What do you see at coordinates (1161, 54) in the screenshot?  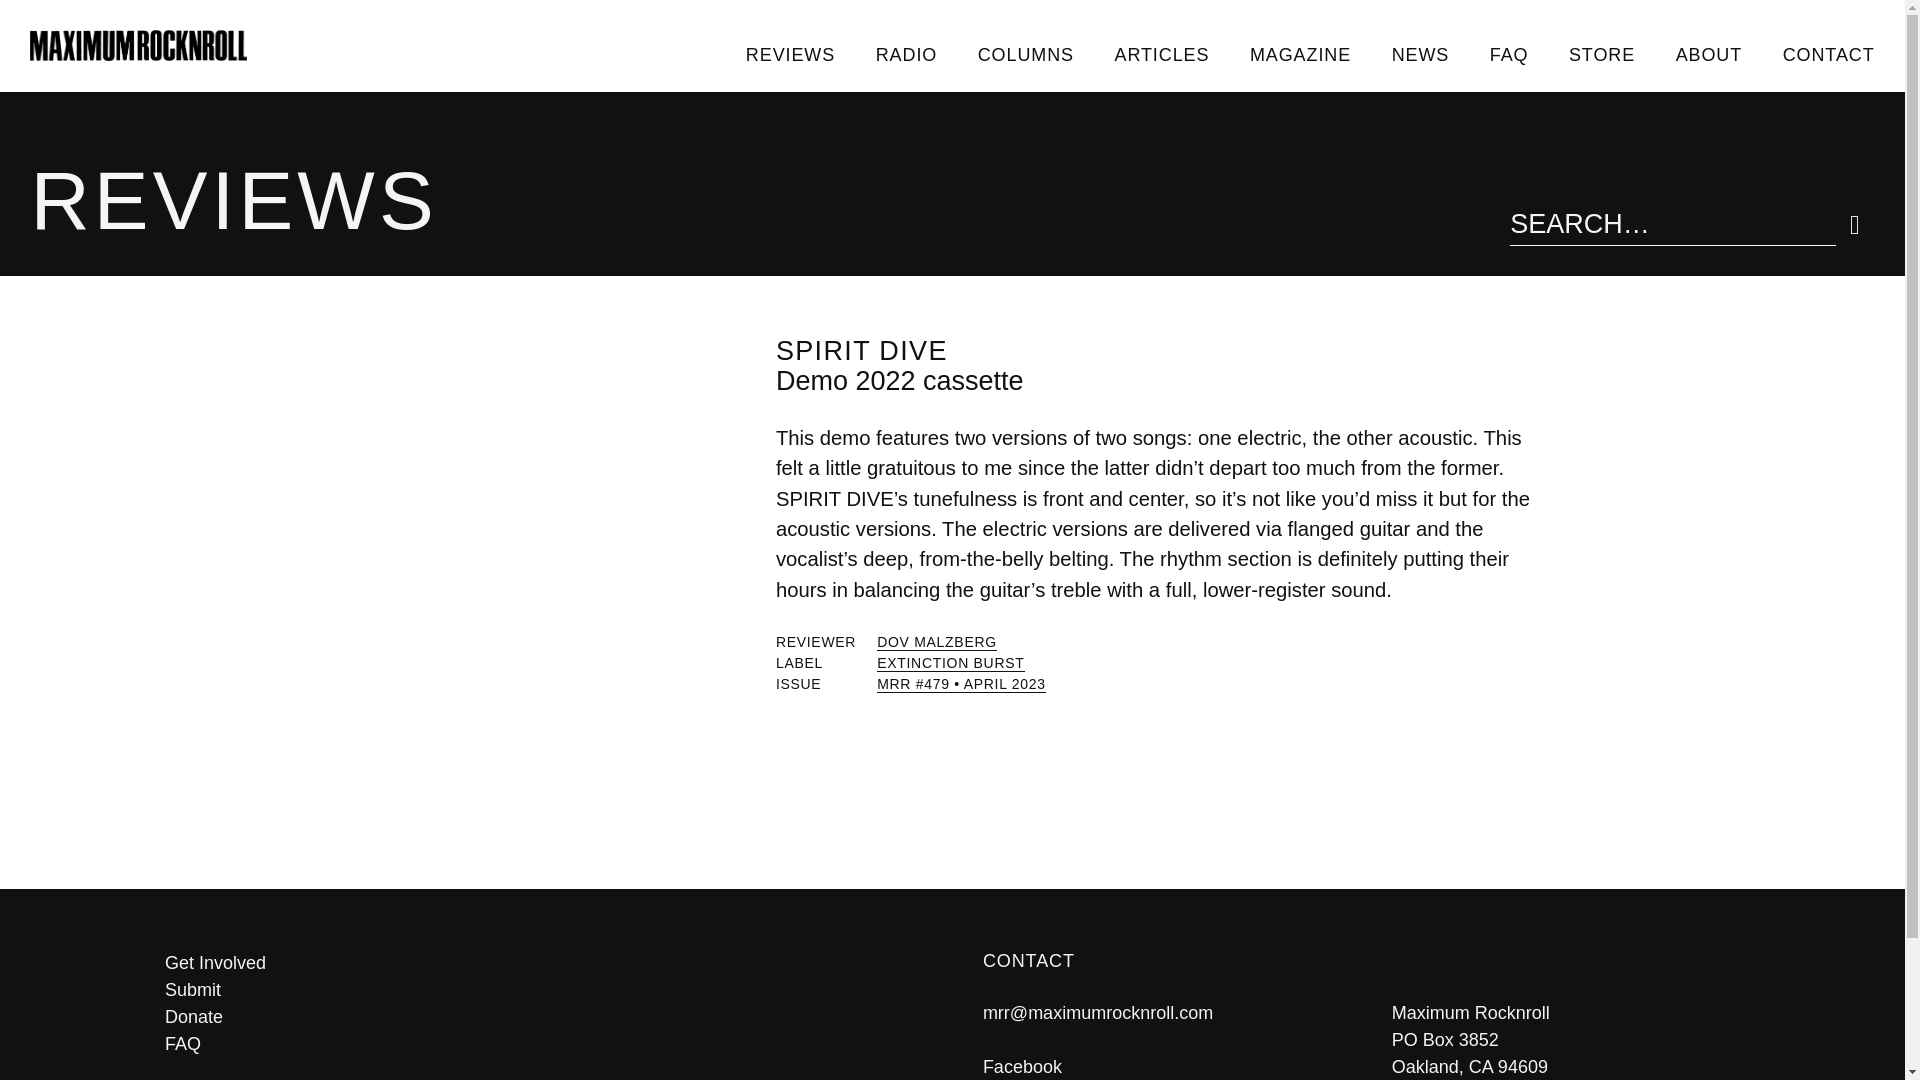 I see `ARTICLES` at bounding box center [1161, 54].